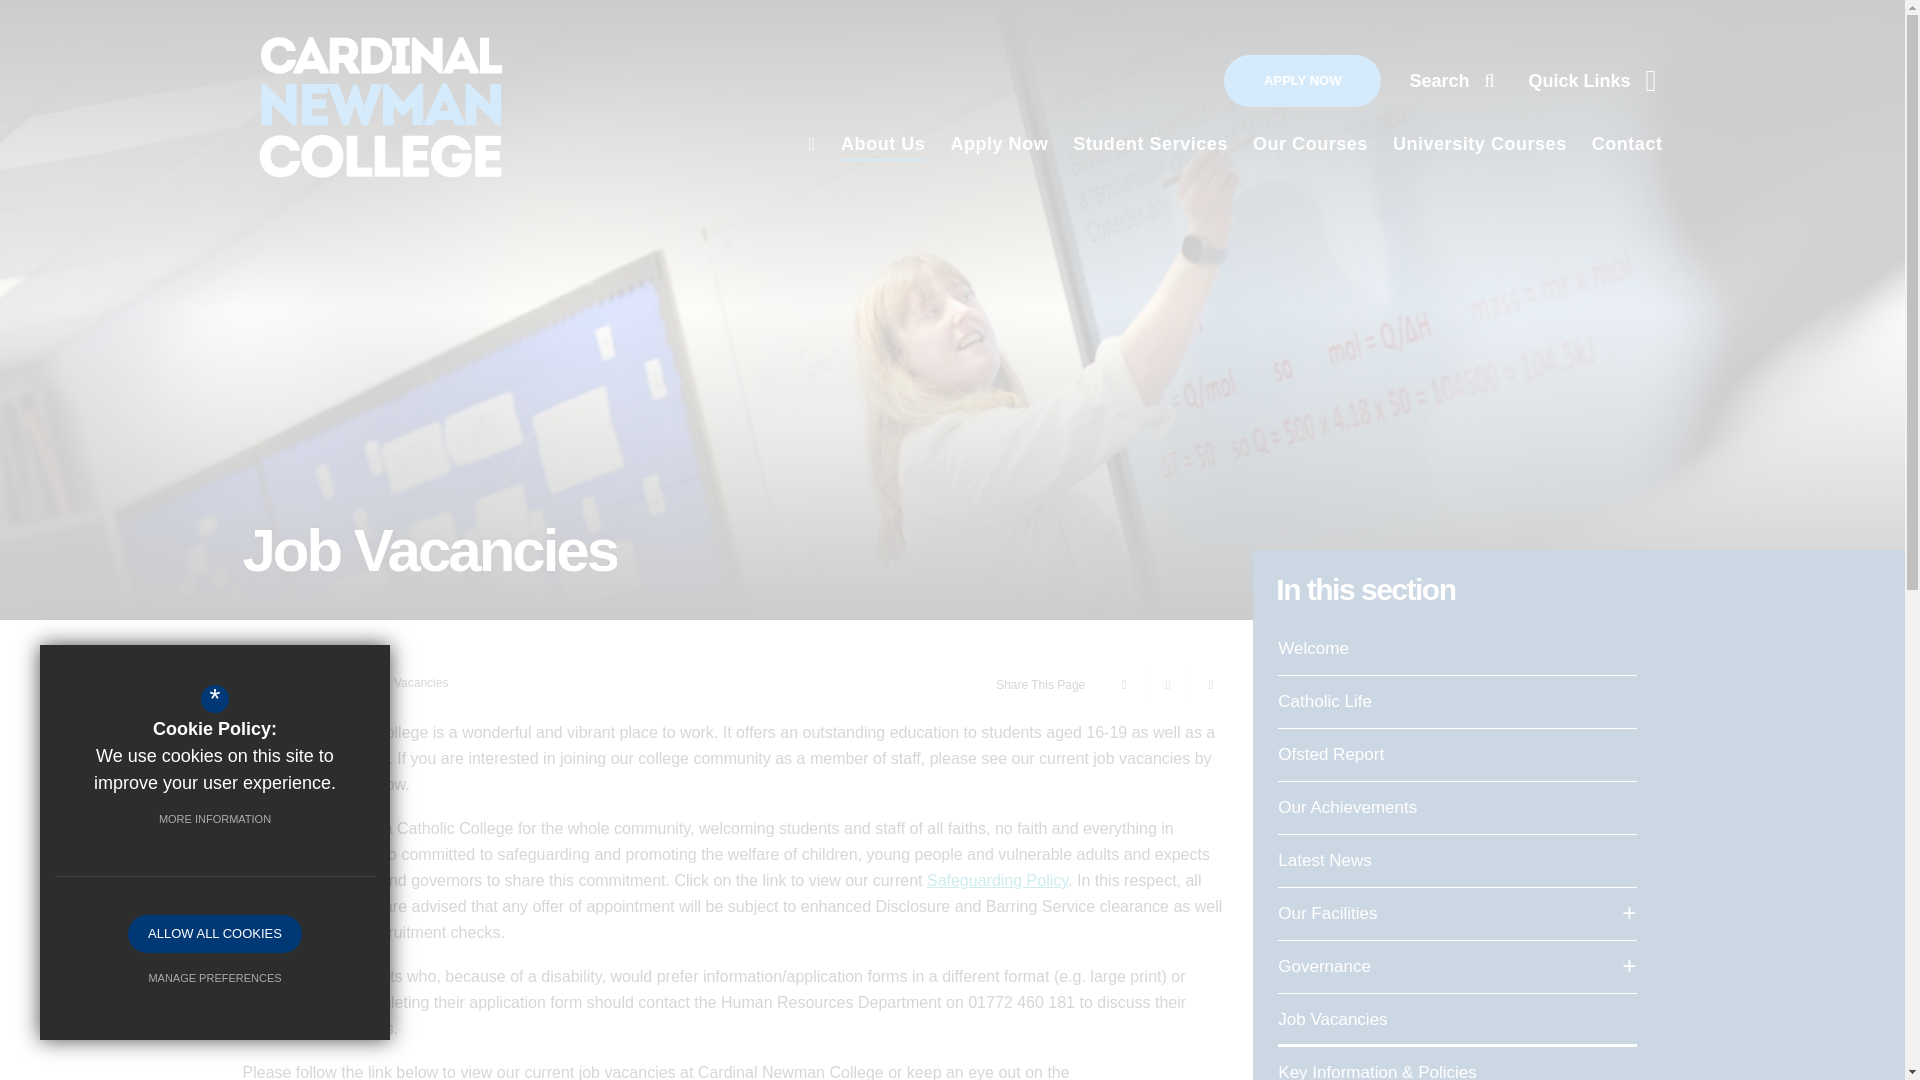 This screenshot has height=1080, width=1920. I want to click on APPLY NOW, so click(1302, 80).